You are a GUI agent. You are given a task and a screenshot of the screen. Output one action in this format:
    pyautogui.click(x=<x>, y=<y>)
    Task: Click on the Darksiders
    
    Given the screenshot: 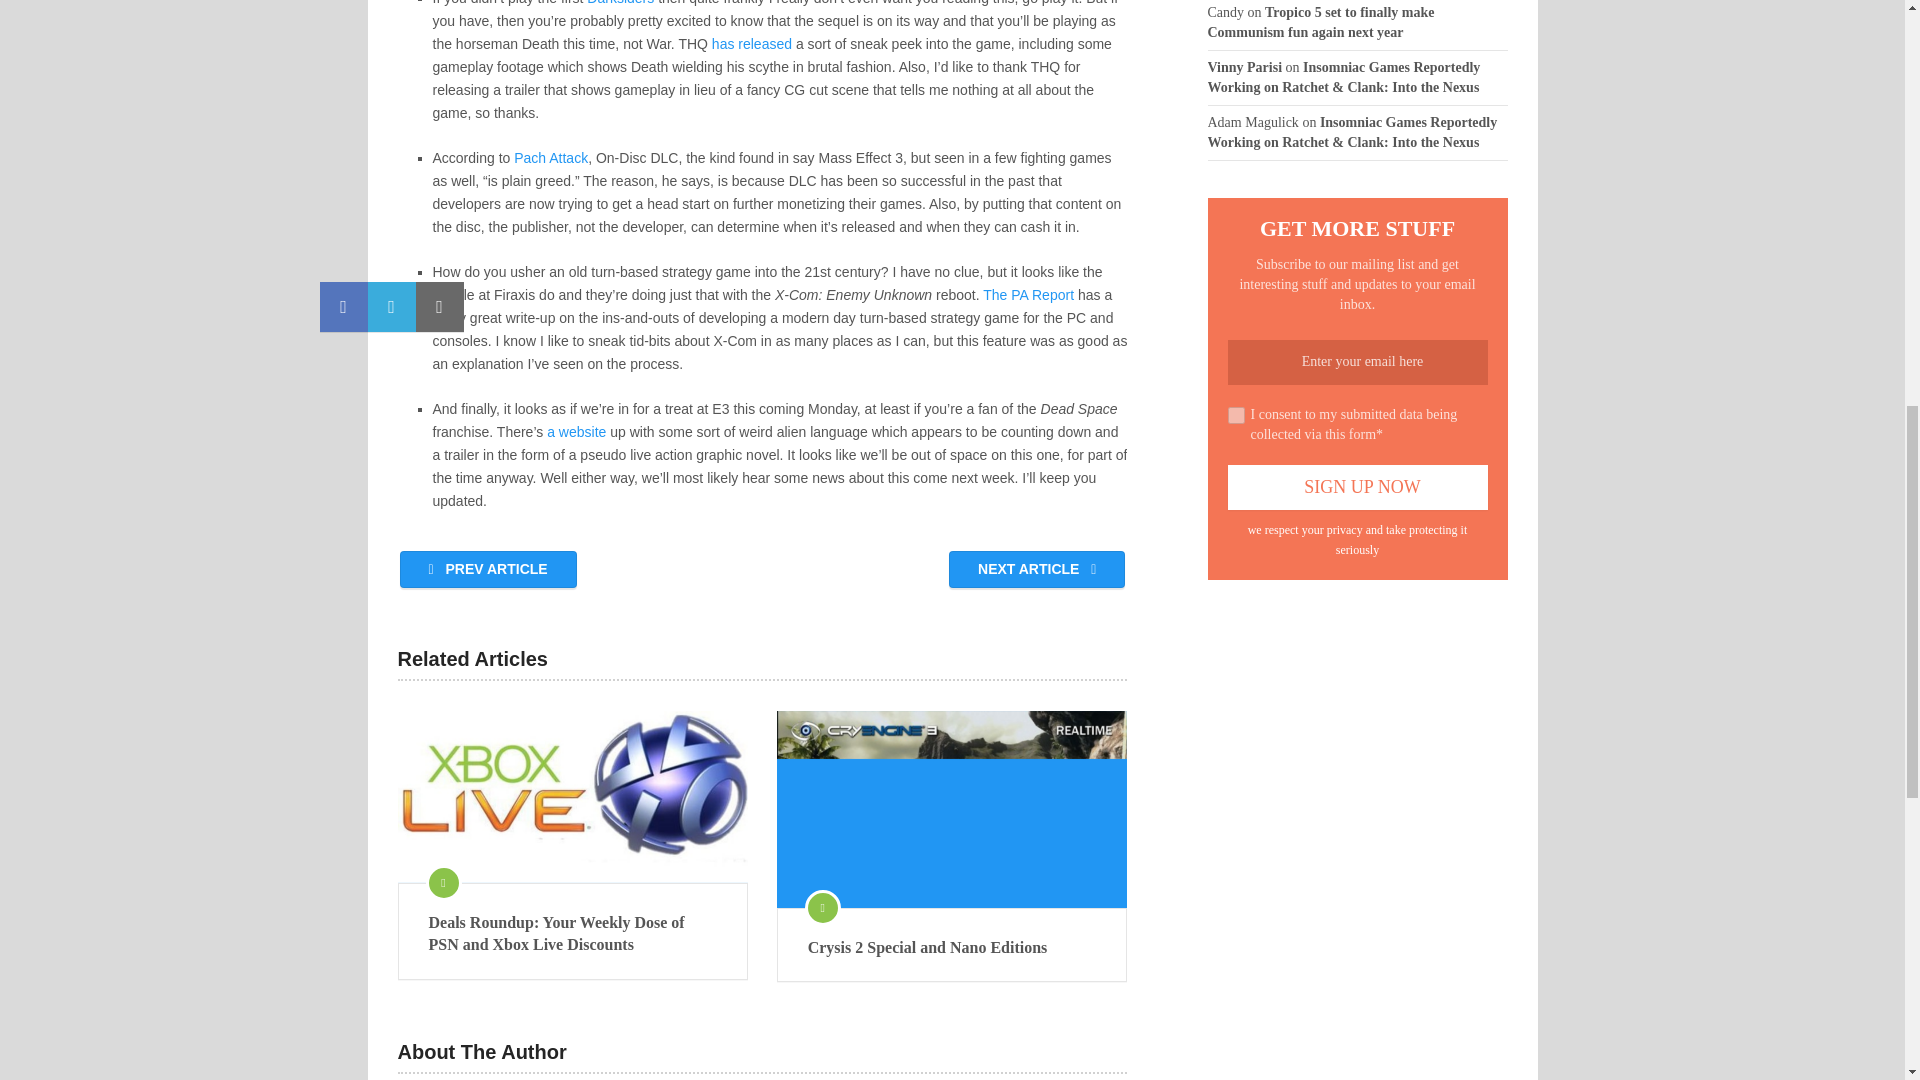 What is the action you would take?
    pyautogui.click(x=620, y=3)
    